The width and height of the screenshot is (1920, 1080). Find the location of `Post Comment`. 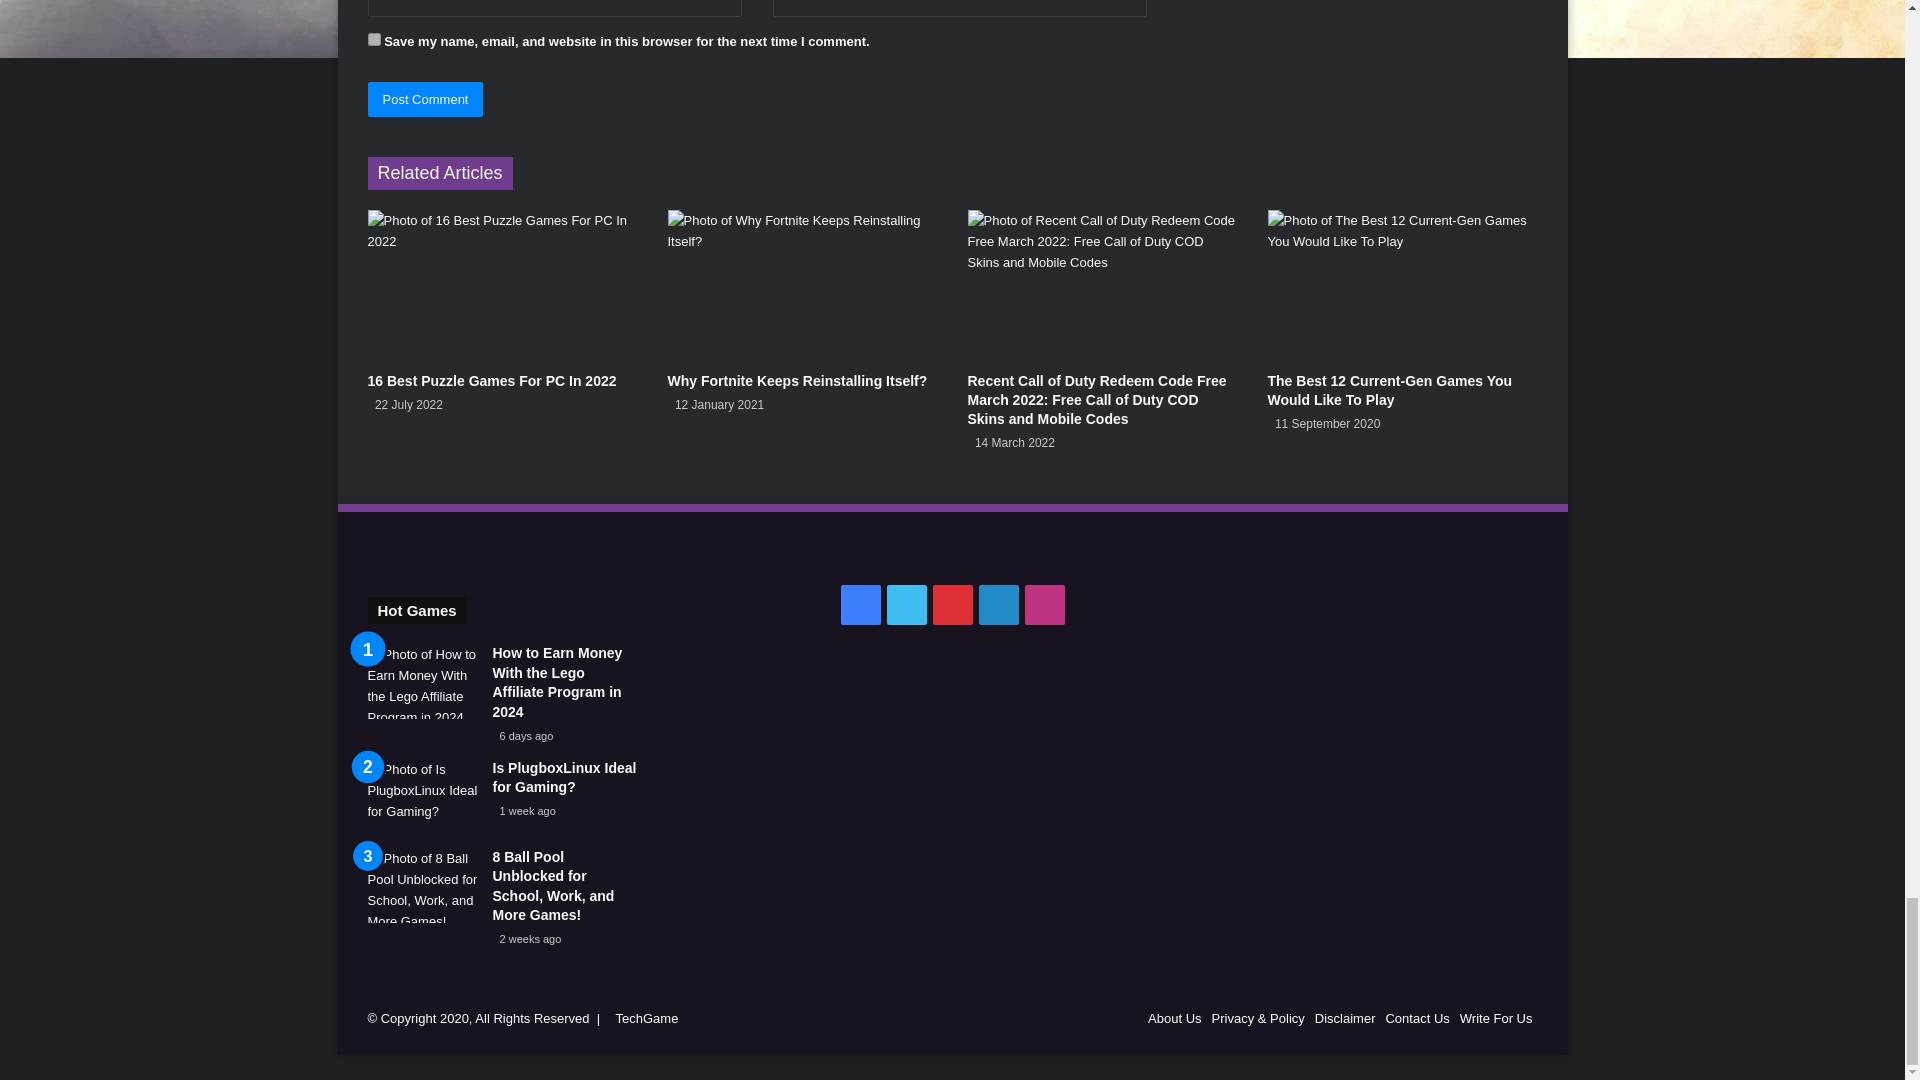

Post Comment is located at coordinates (426, 99).